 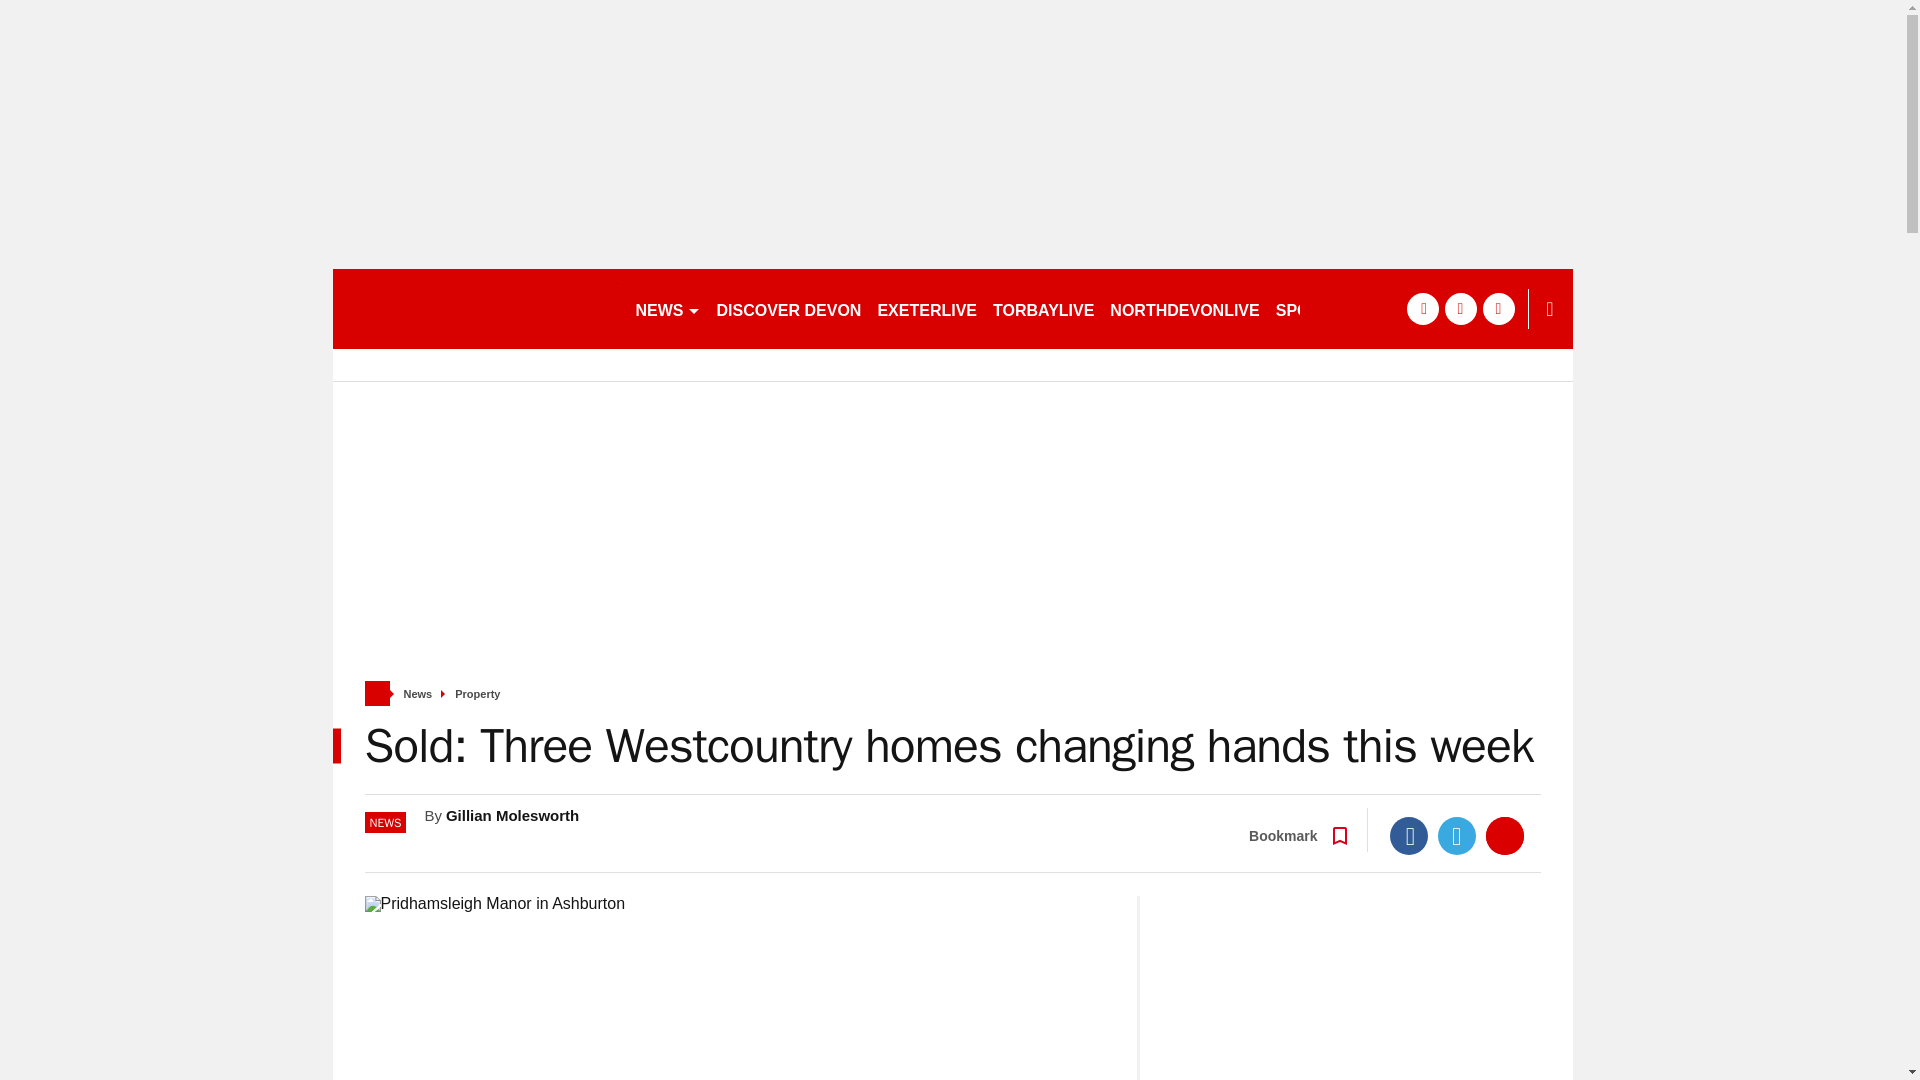 I want to click on EXETERLIVE, so click(x=926, y=308).